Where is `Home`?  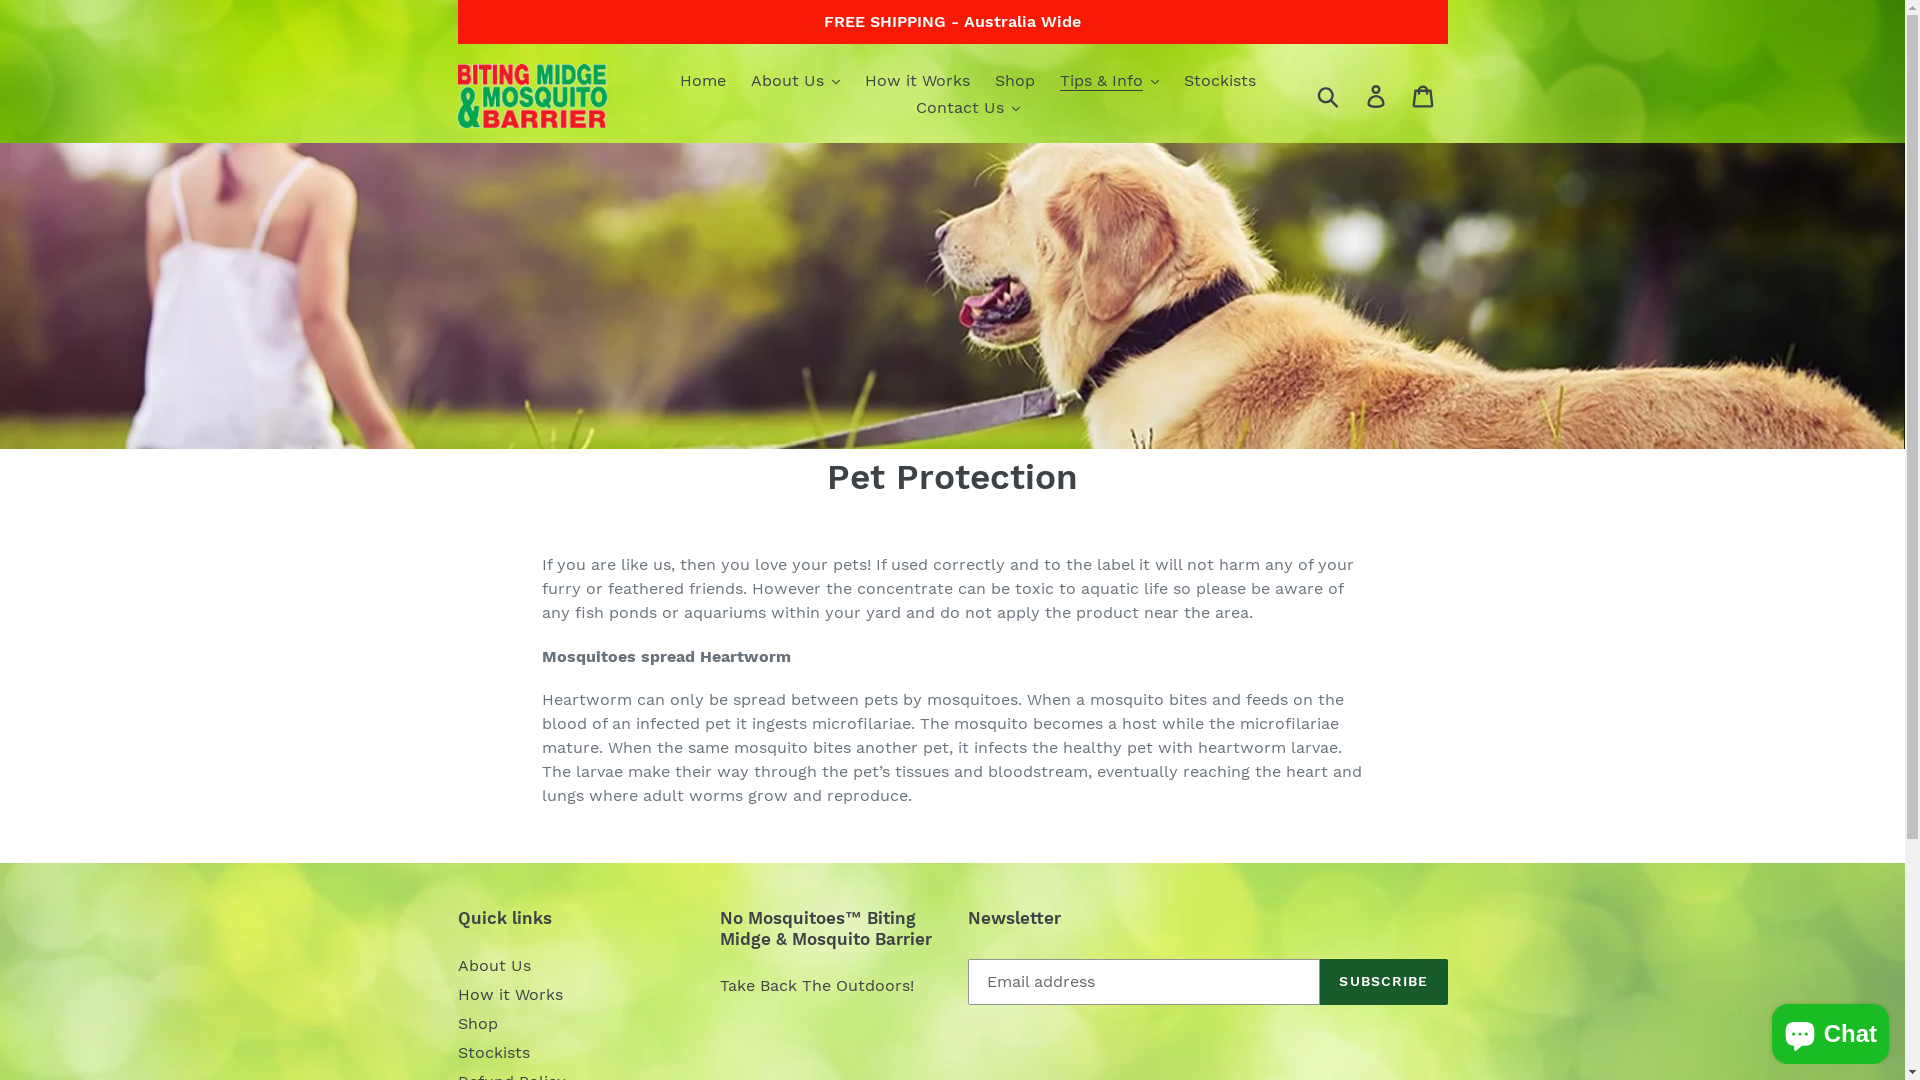
Home is located at coordinates (703, 82).